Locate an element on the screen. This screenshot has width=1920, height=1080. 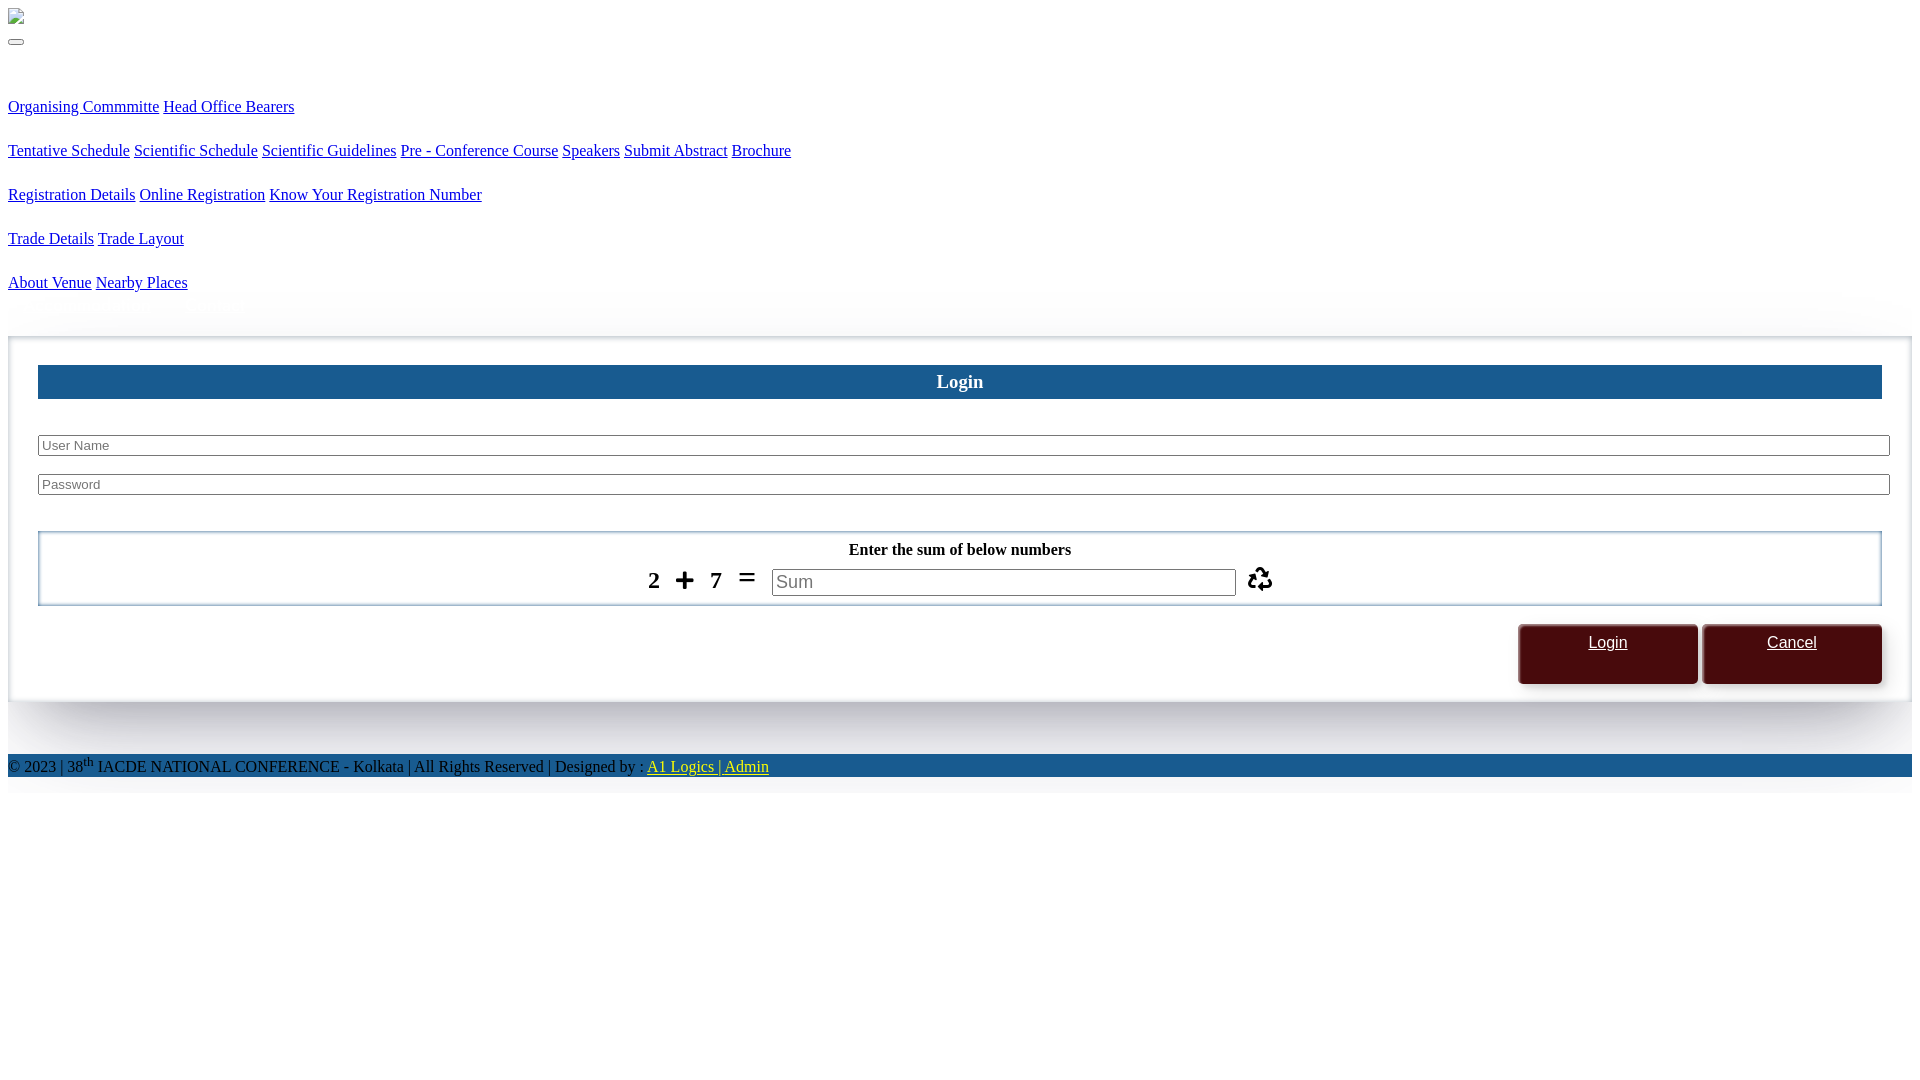
Scientific Guidelines is located at coordinates (330, 150).